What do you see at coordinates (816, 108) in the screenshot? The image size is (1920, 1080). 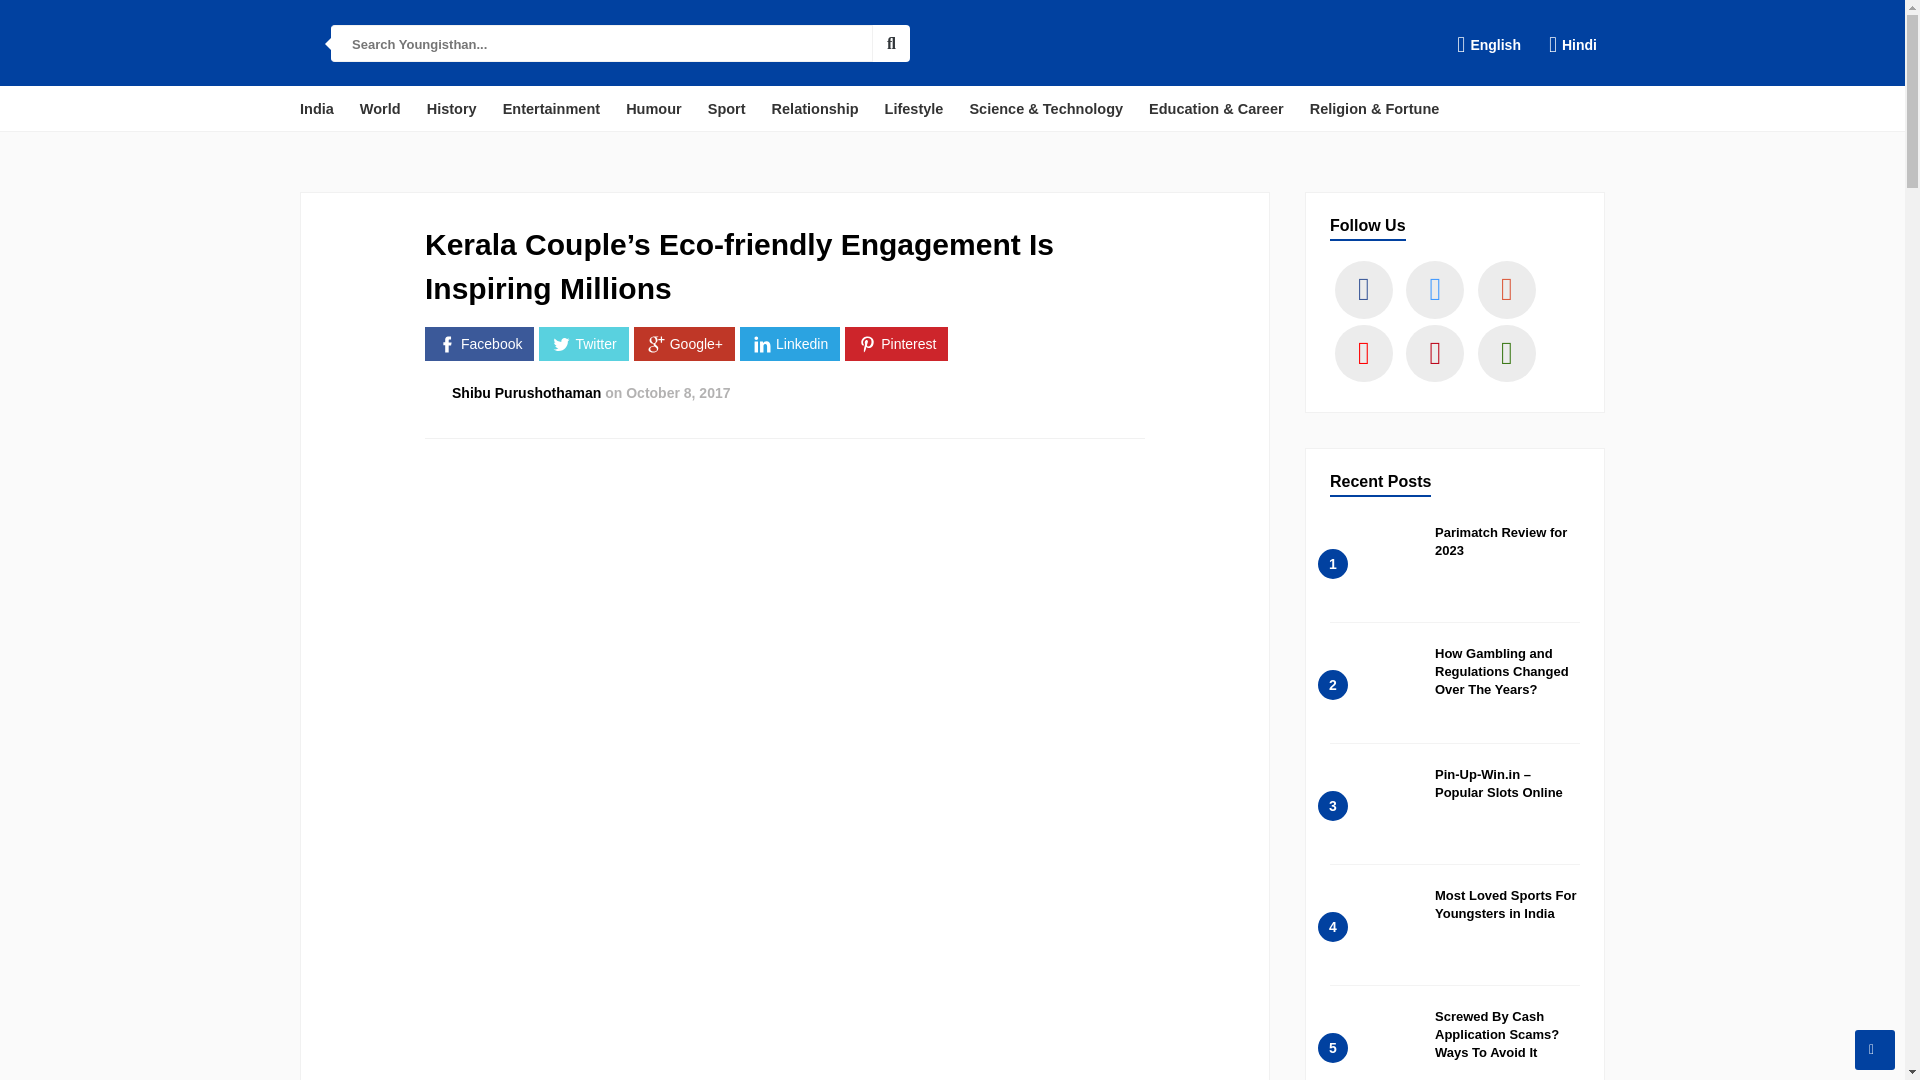 I see `Relationship` at bounding box center [816, 108].